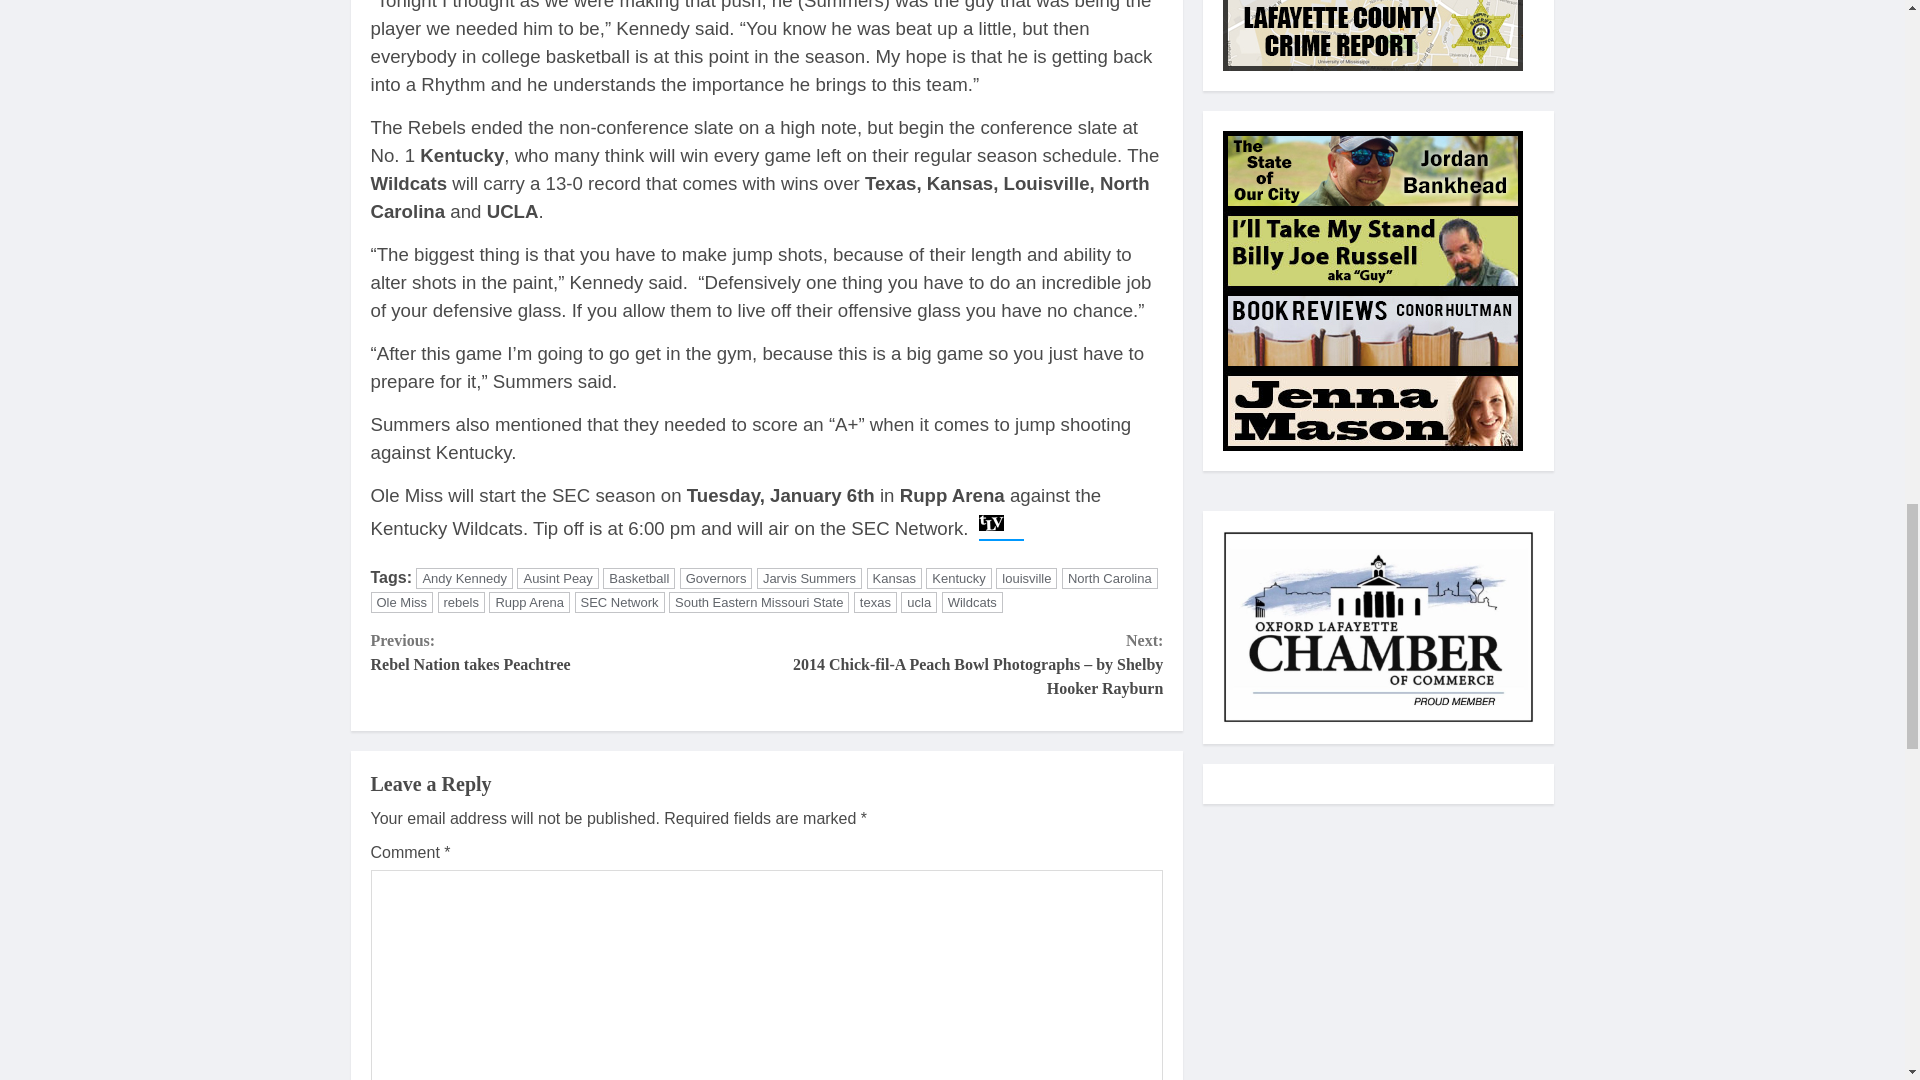 The height and width of the screenshot is (1080, 1920). I want to click on North Carolina, so click(1109, 578).